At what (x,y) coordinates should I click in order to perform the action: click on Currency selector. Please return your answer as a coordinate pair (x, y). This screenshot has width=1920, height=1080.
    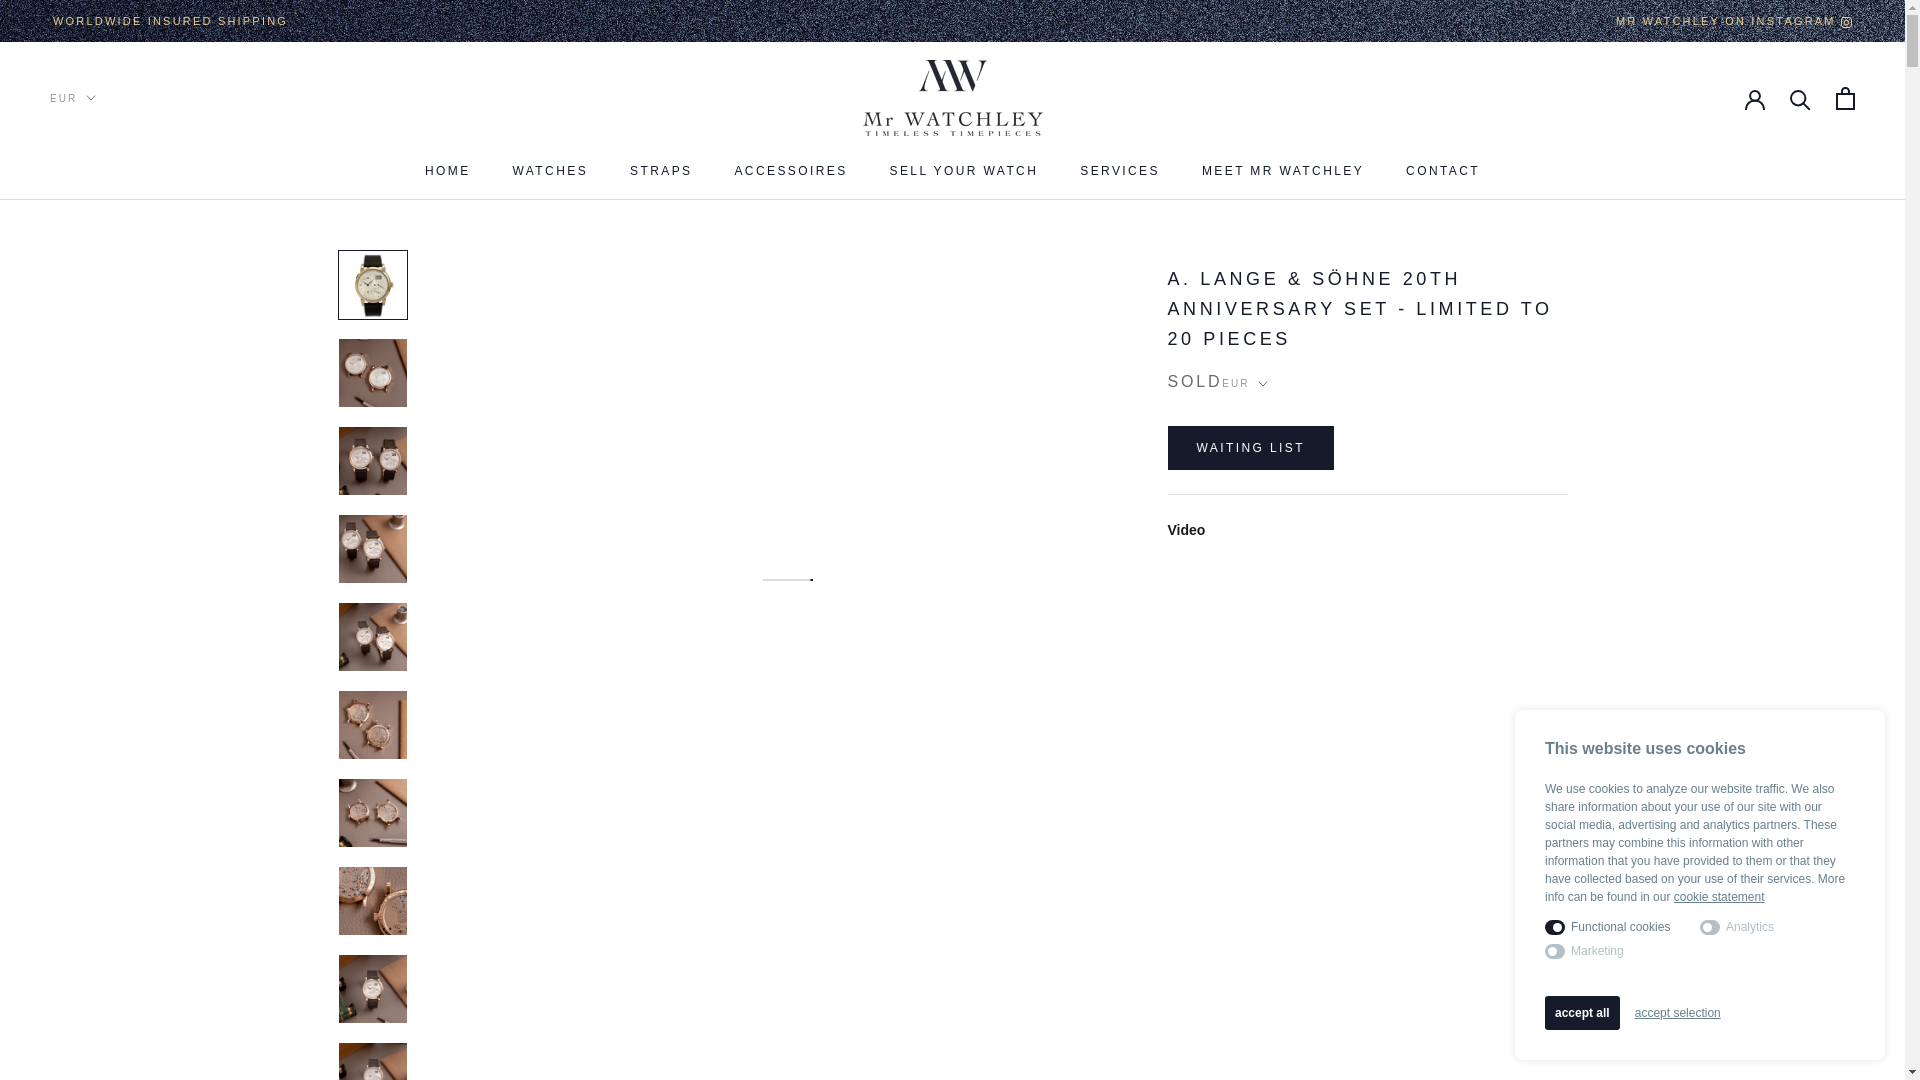
    Looking at the image, I should click on (964, 171).